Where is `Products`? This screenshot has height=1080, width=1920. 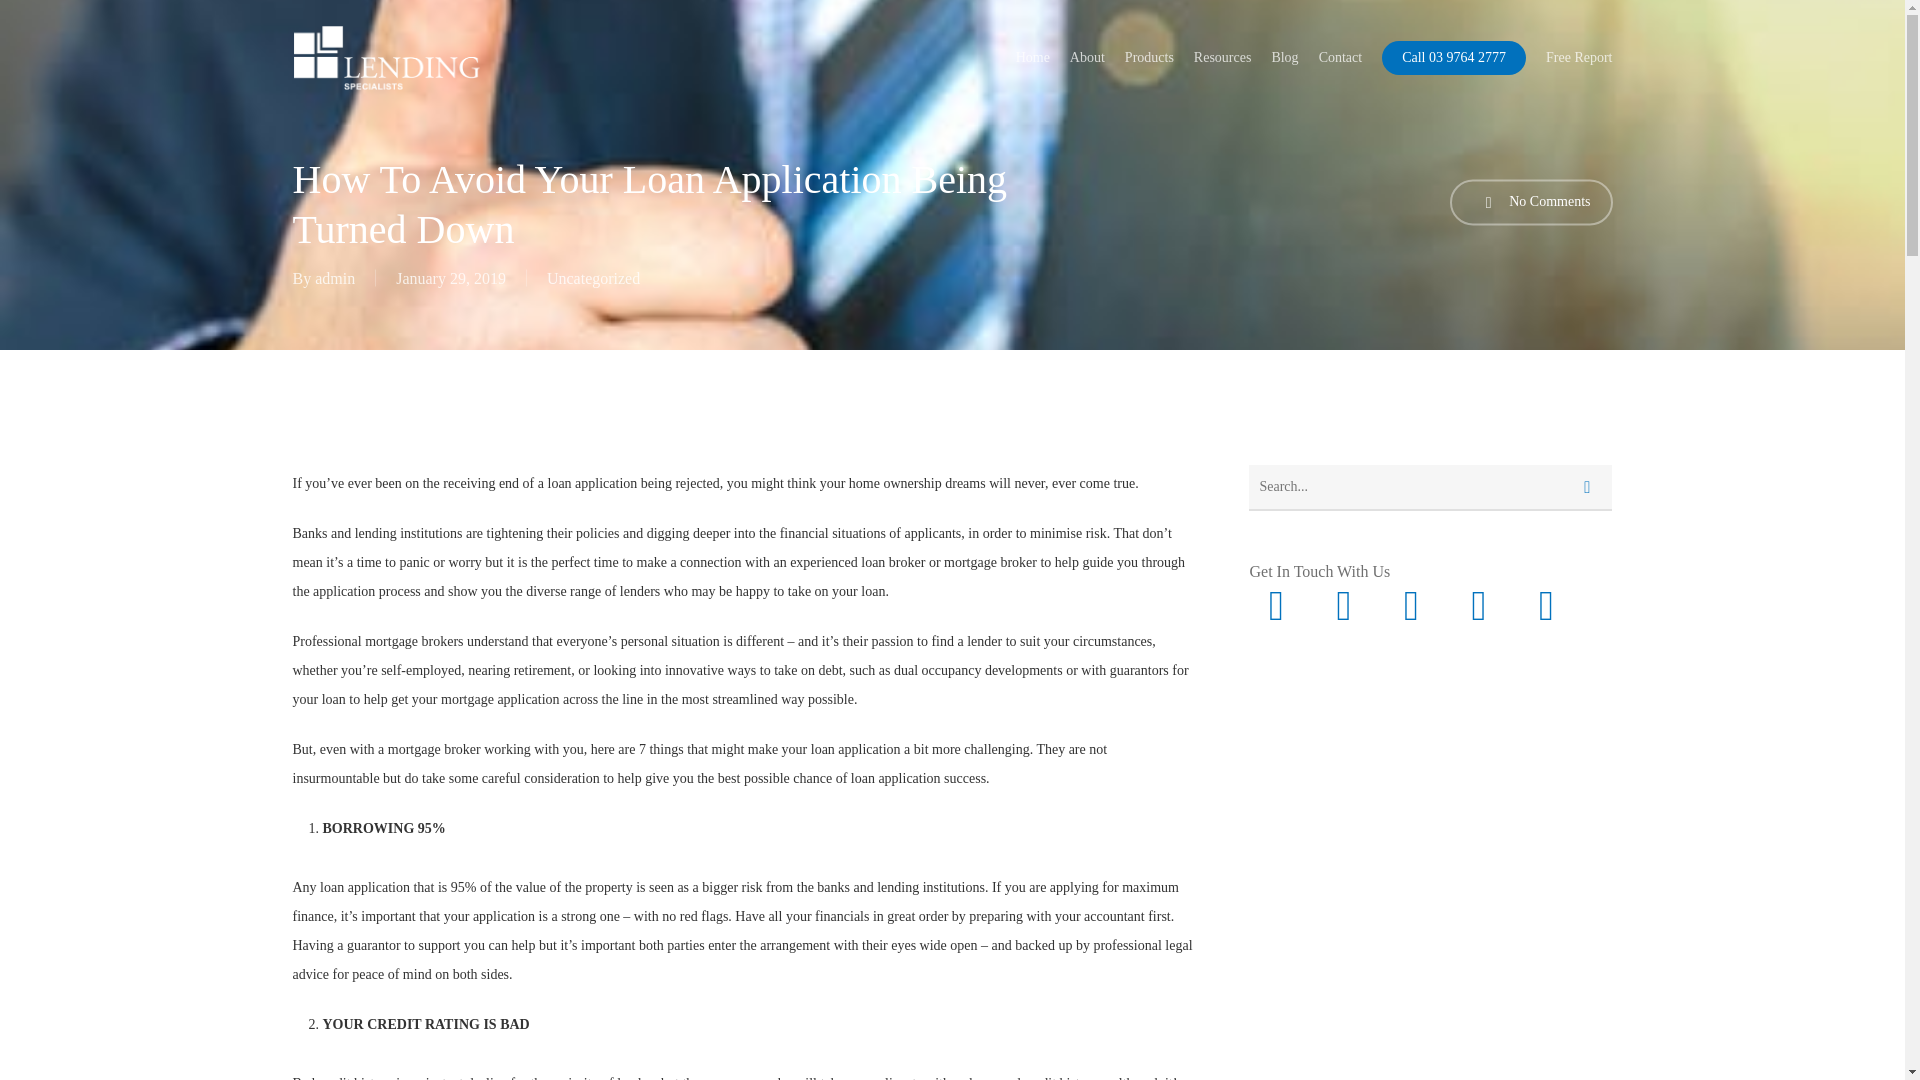
Products is located at coordinates (1149, 56).